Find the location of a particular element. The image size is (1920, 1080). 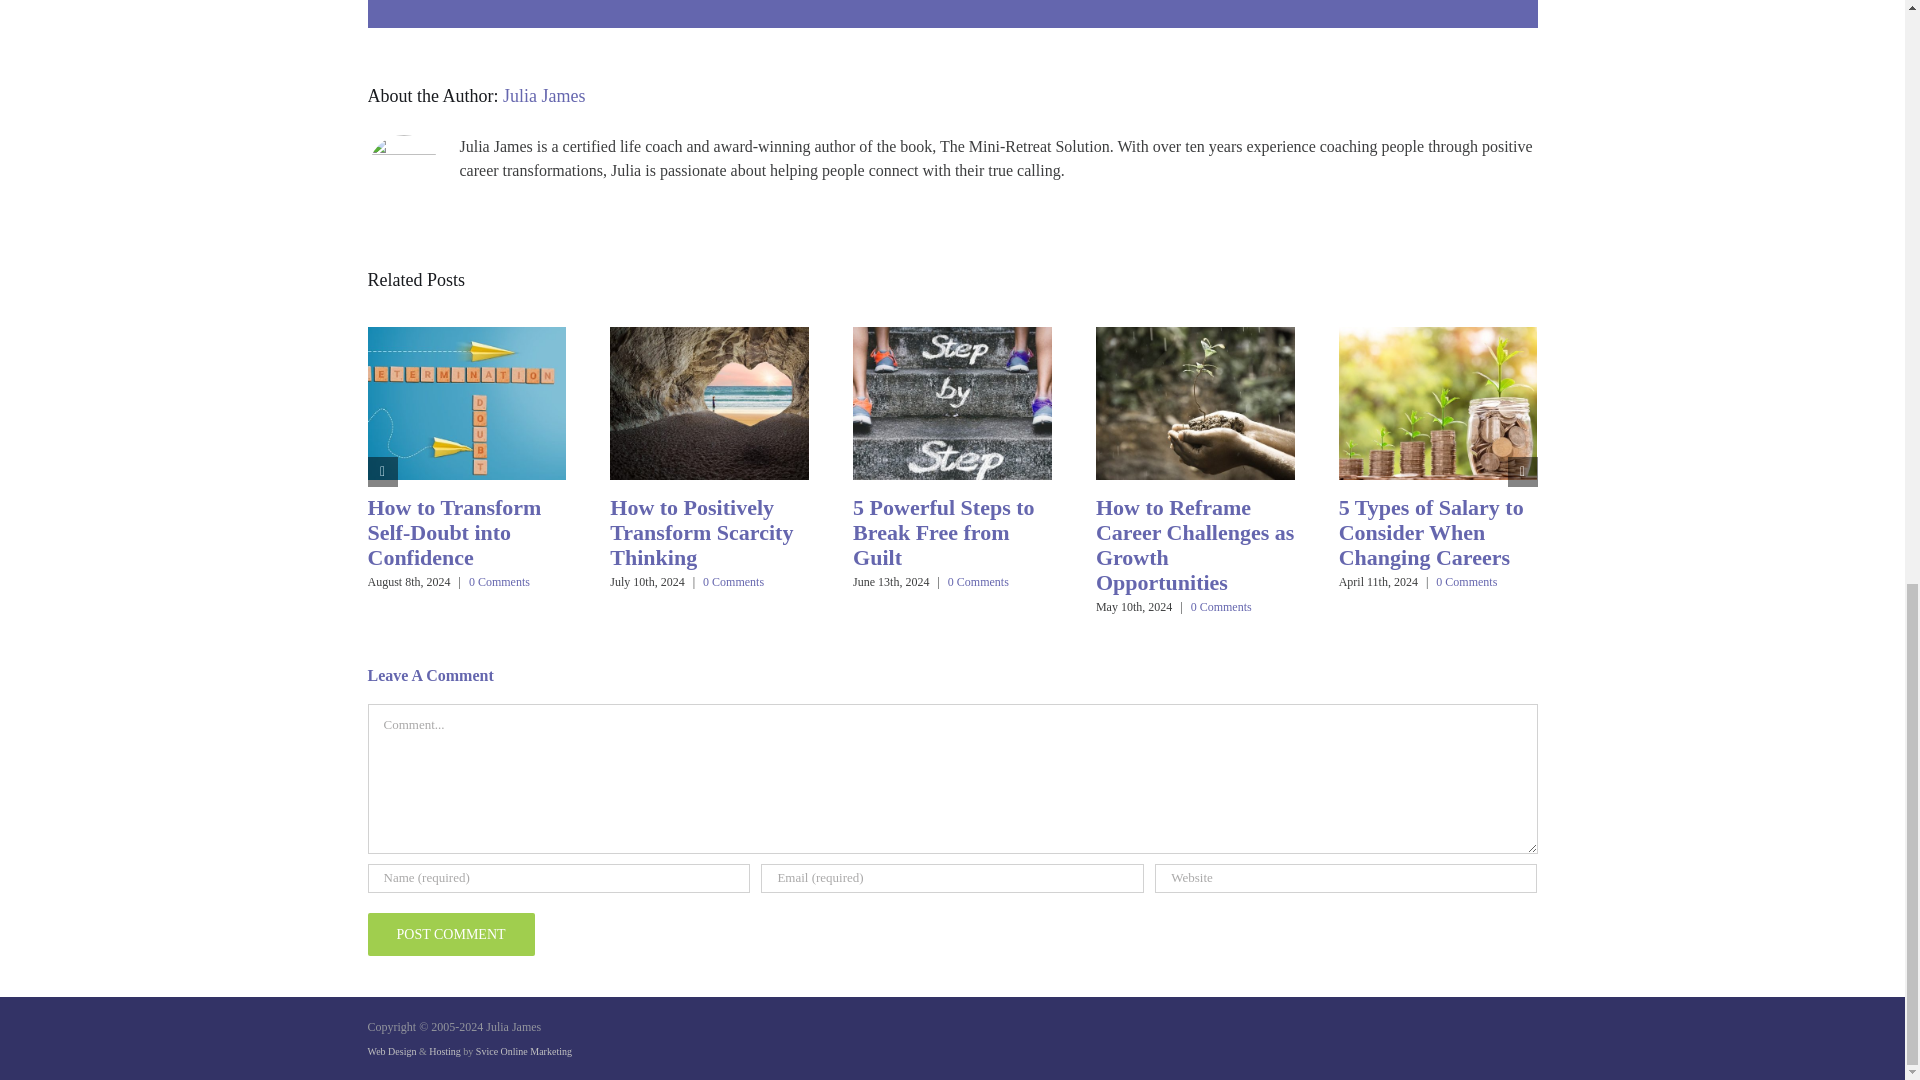

Julia James is located at coordinates (544, 96).